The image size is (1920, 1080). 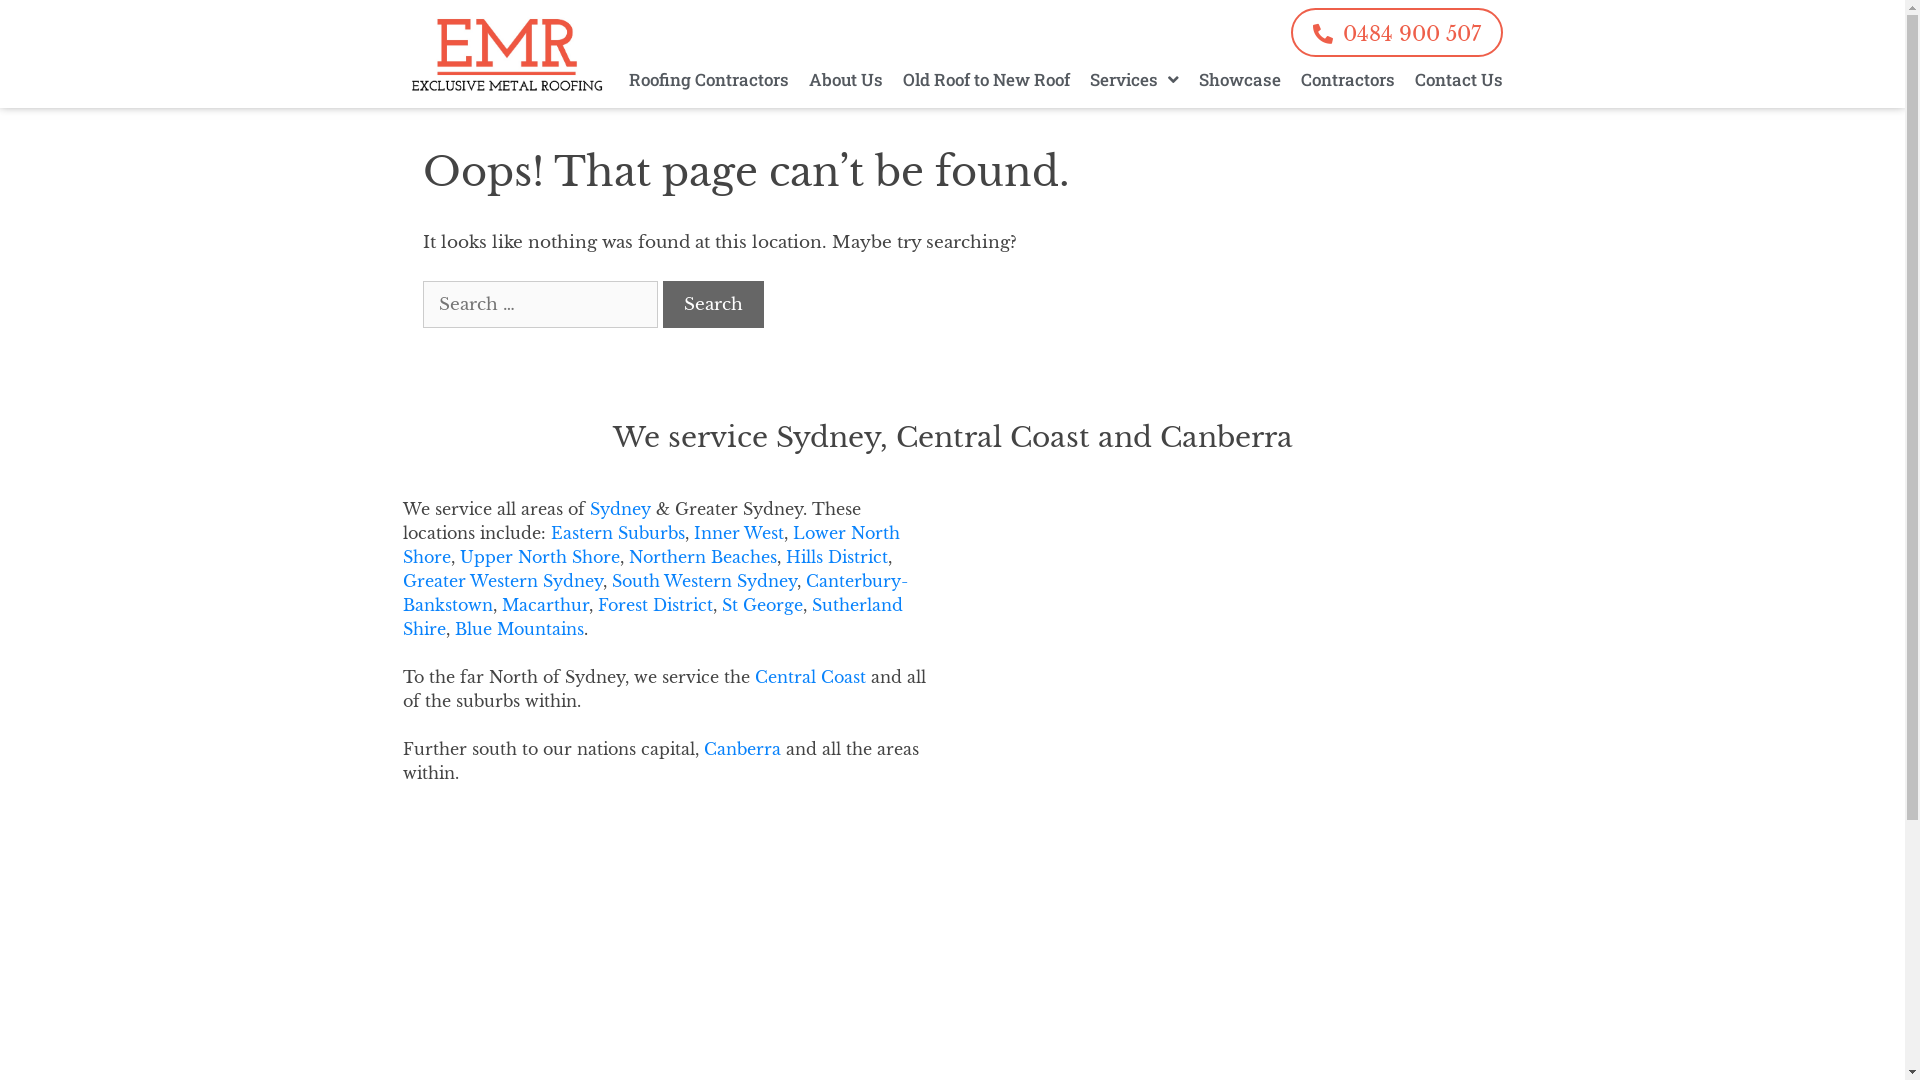 What do you see at coordinates (704, 581) in the screenshot?
I see `South Western Sydney` at bounding box center [704, 581].